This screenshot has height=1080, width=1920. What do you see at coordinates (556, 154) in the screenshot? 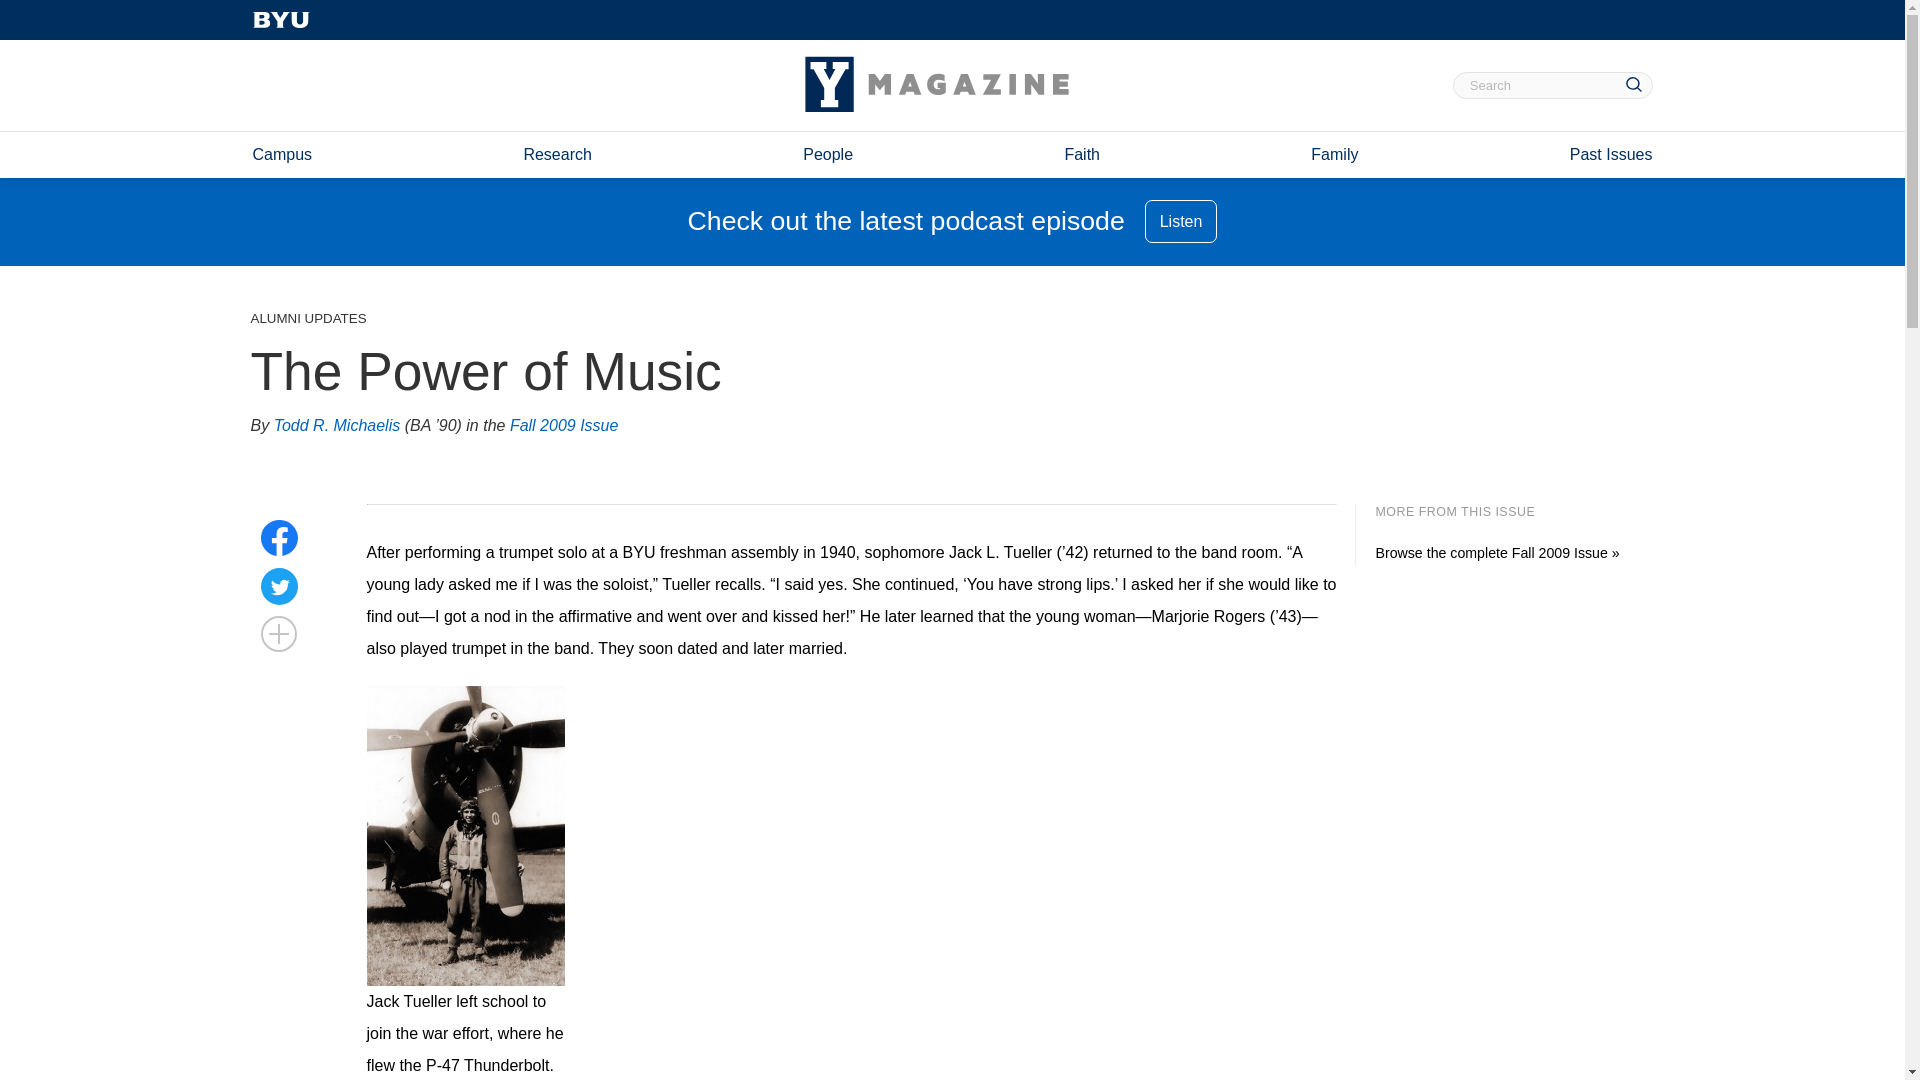
I see `Research` at bounding box center [556, 154].